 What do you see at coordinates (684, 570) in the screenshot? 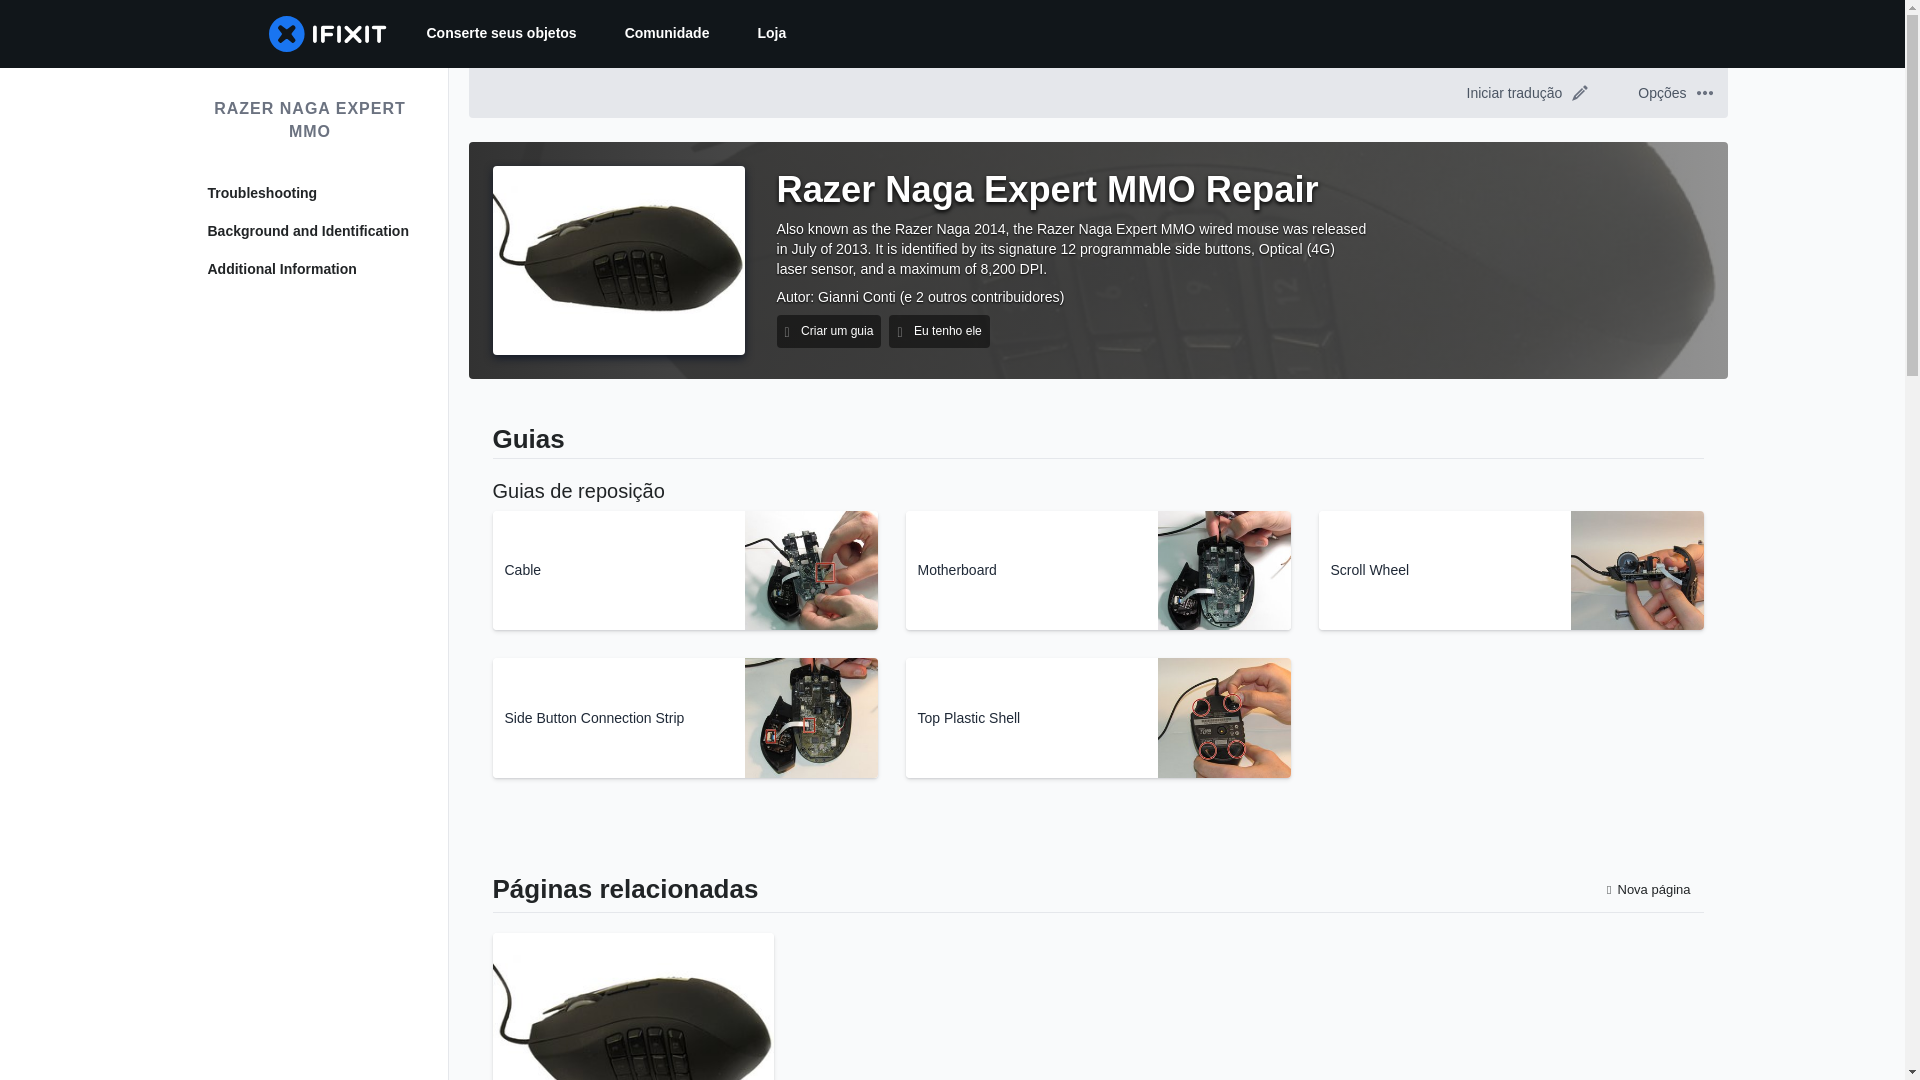
I see `Cable` at bounding box center [684, 570].